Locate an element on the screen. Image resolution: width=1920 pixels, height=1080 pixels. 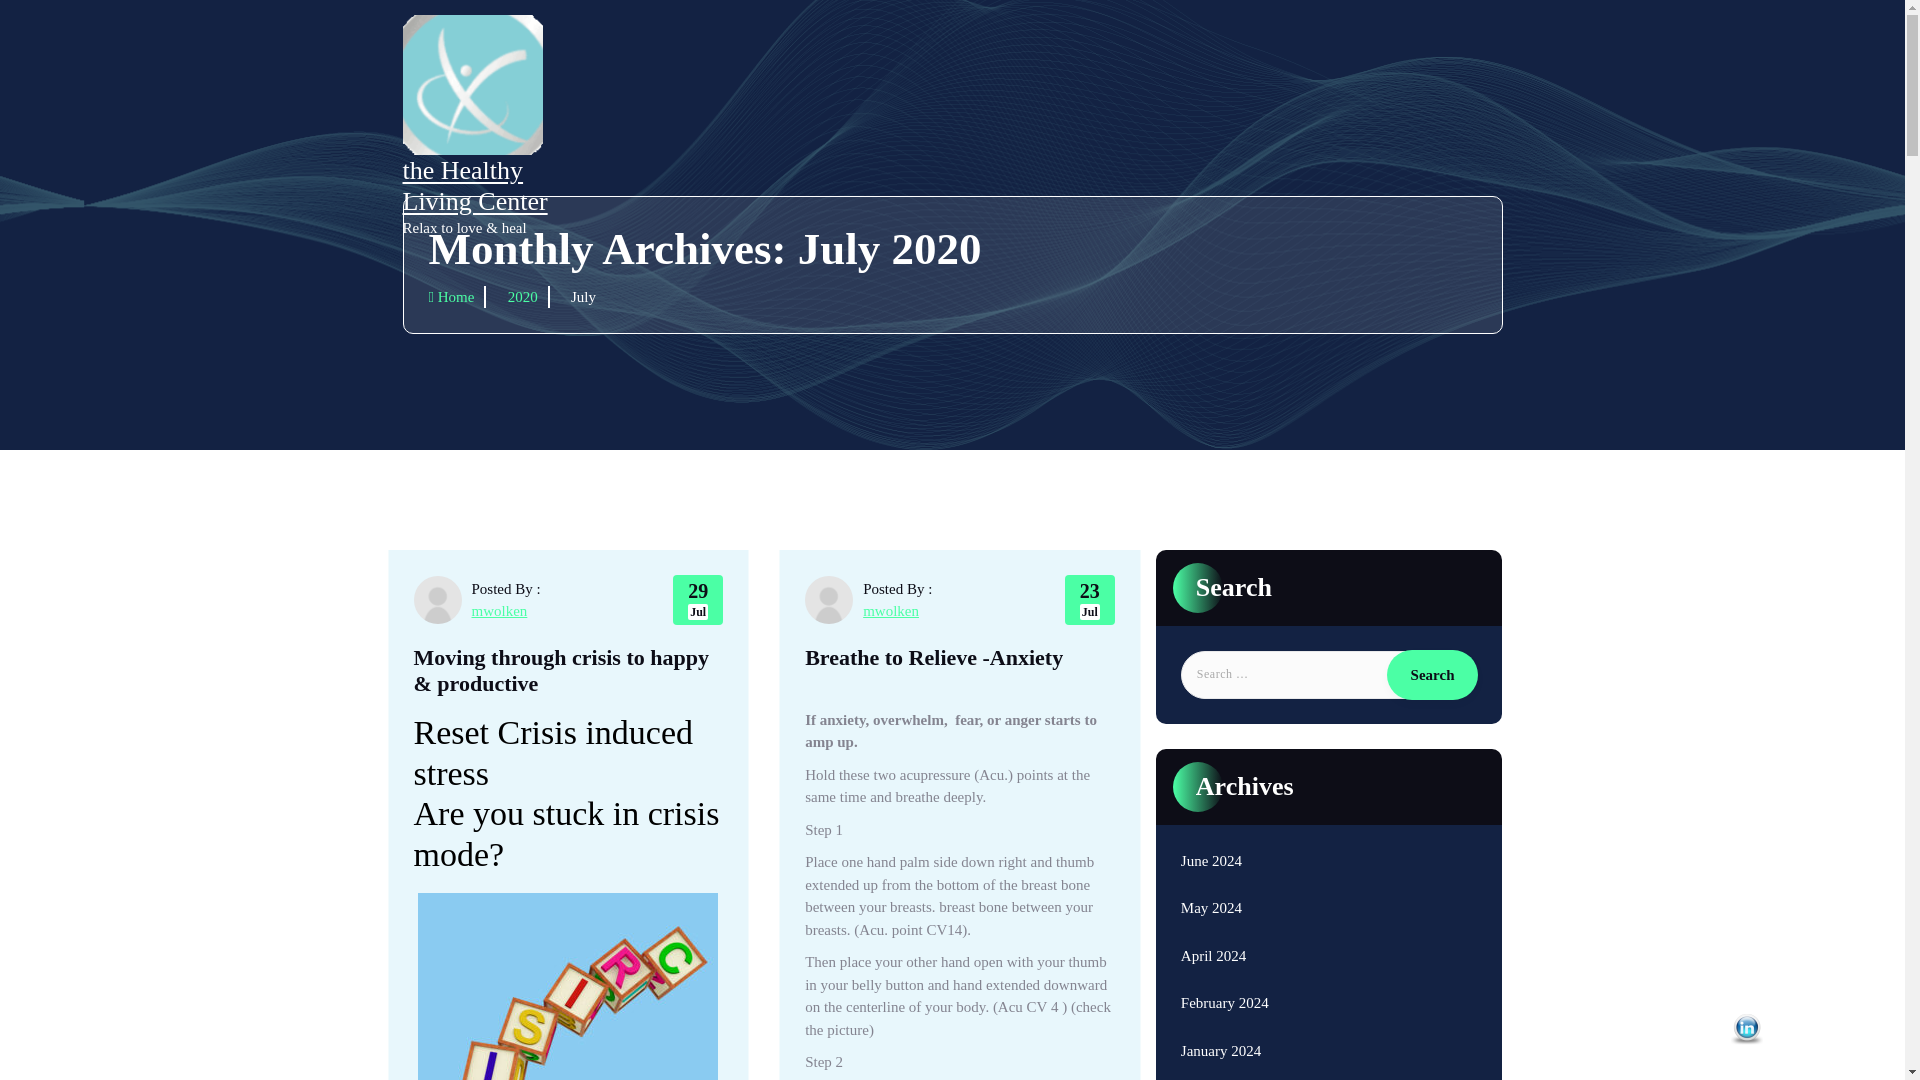
Breathe to Relieve -Anxiety is located at coordinates (934, 657).